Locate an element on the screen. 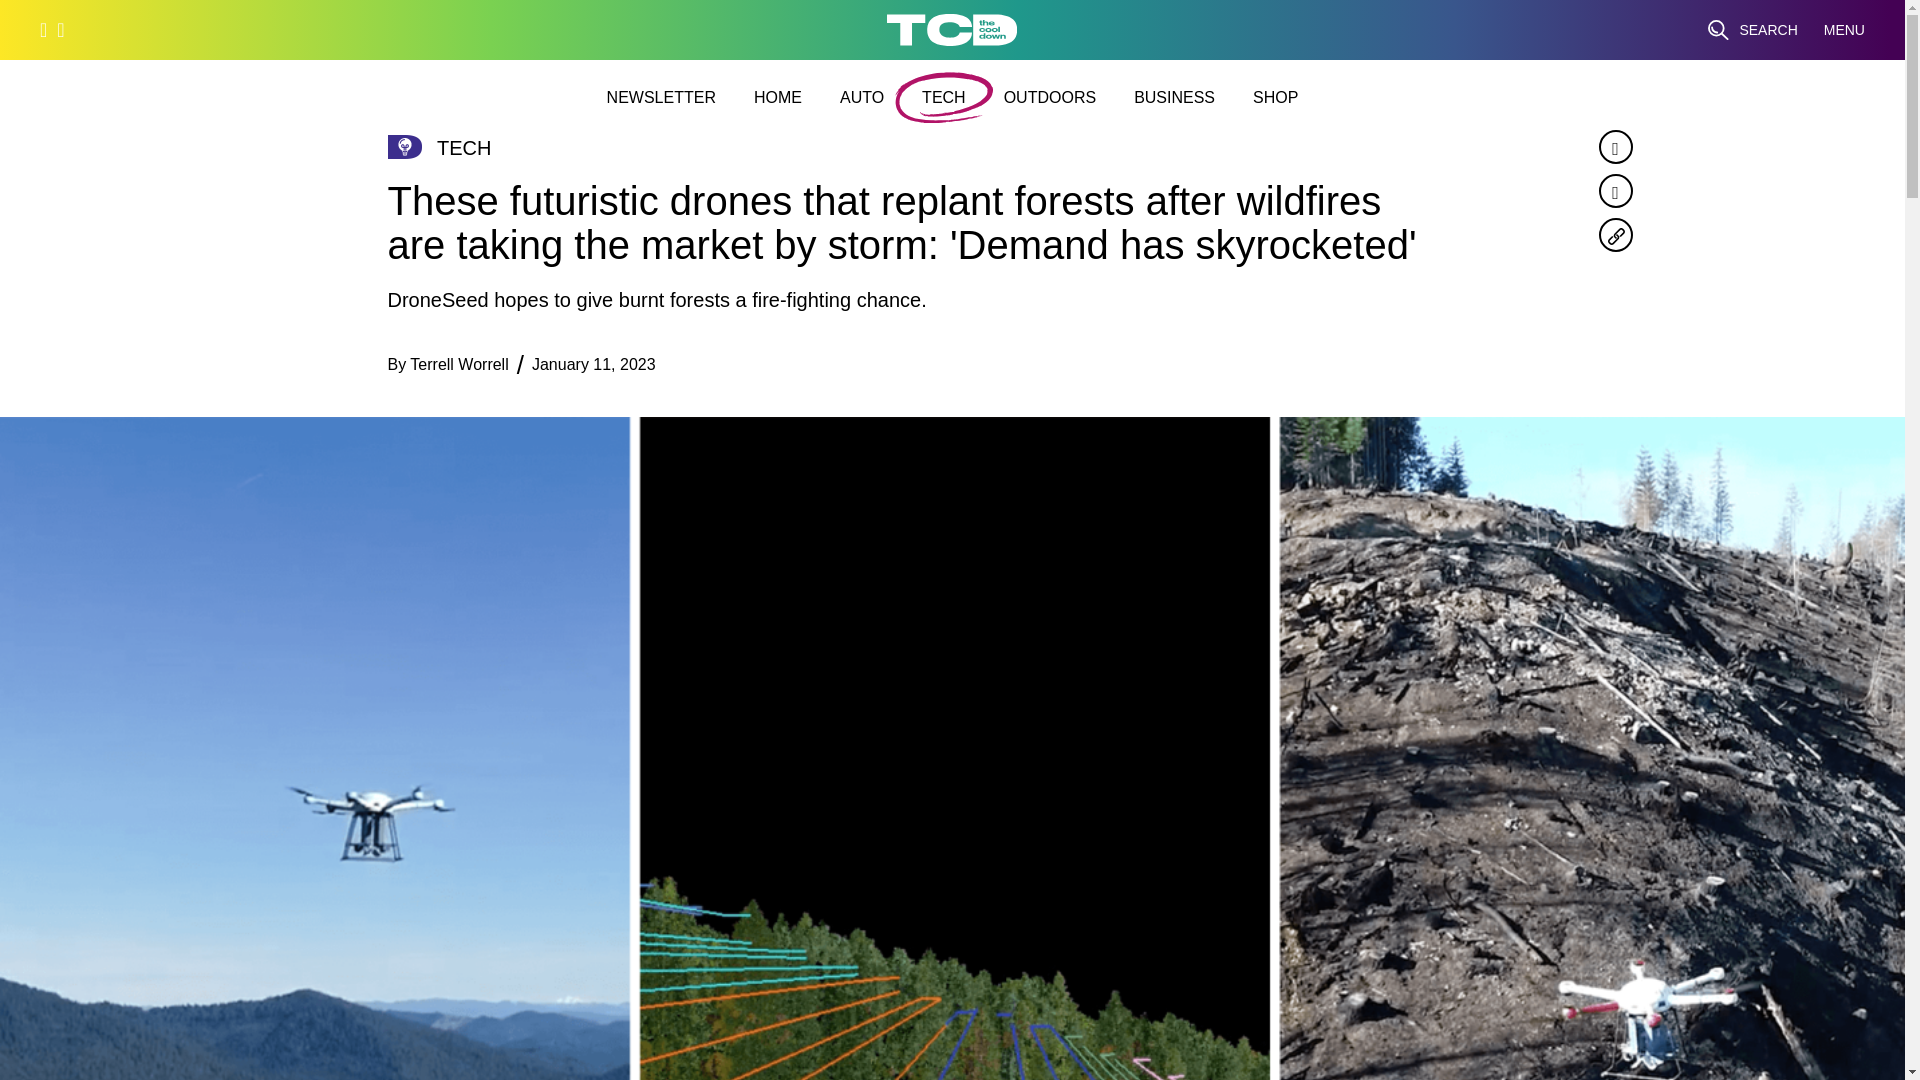  MENU is located at coordinates (1844, 30).